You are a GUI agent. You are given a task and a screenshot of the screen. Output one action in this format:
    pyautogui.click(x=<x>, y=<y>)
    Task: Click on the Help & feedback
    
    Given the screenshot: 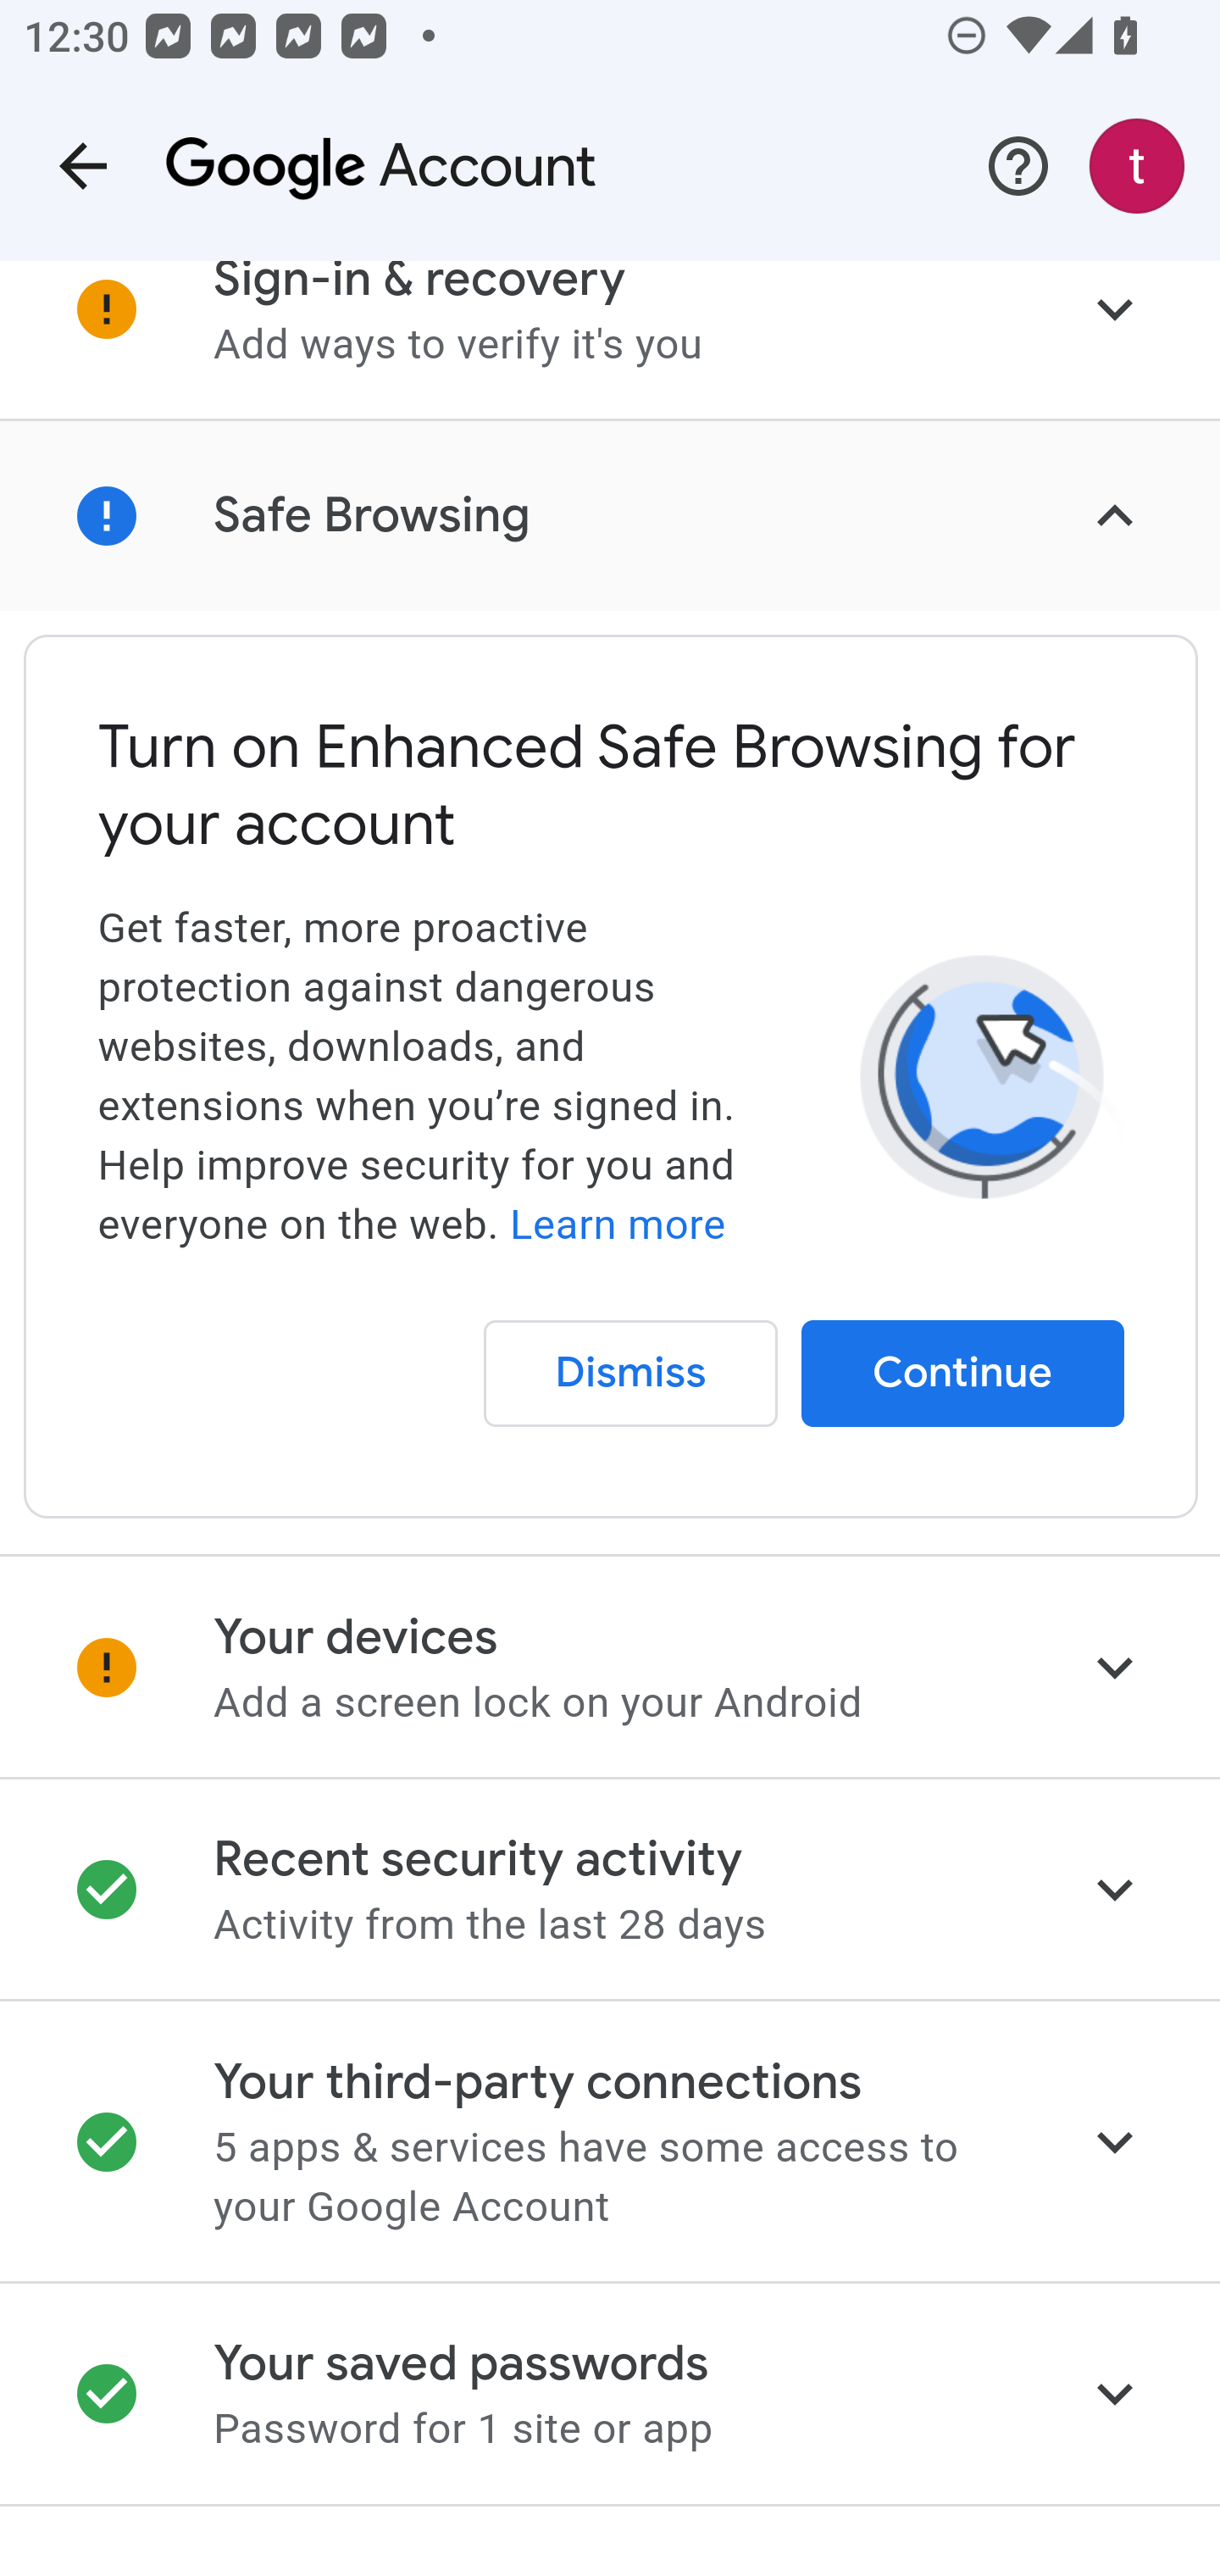 What is the action you would take?
    pyautogui.click(x=1018, y=166)
    